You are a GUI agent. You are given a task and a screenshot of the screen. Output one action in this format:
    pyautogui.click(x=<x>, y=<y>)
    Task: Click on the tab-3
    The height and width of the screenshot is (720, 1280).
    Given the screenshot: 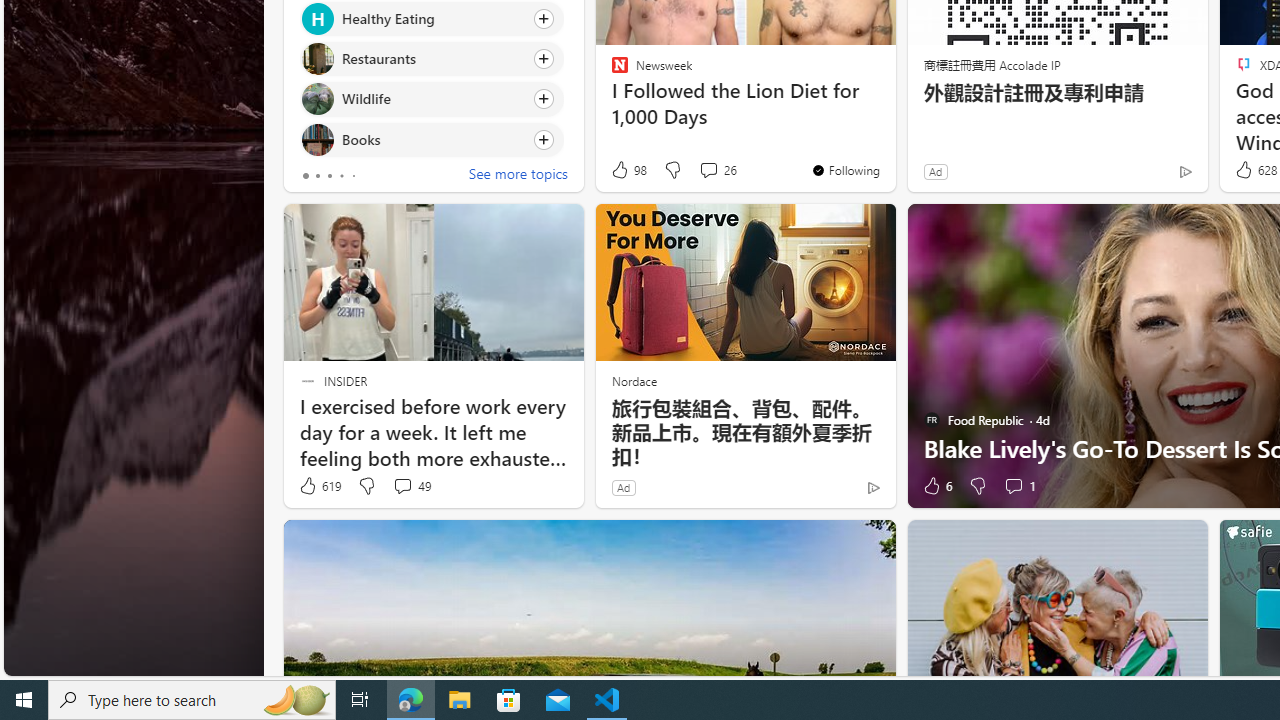 What is the action you would take?
    pyautogui.click(x=342, y=176)
    